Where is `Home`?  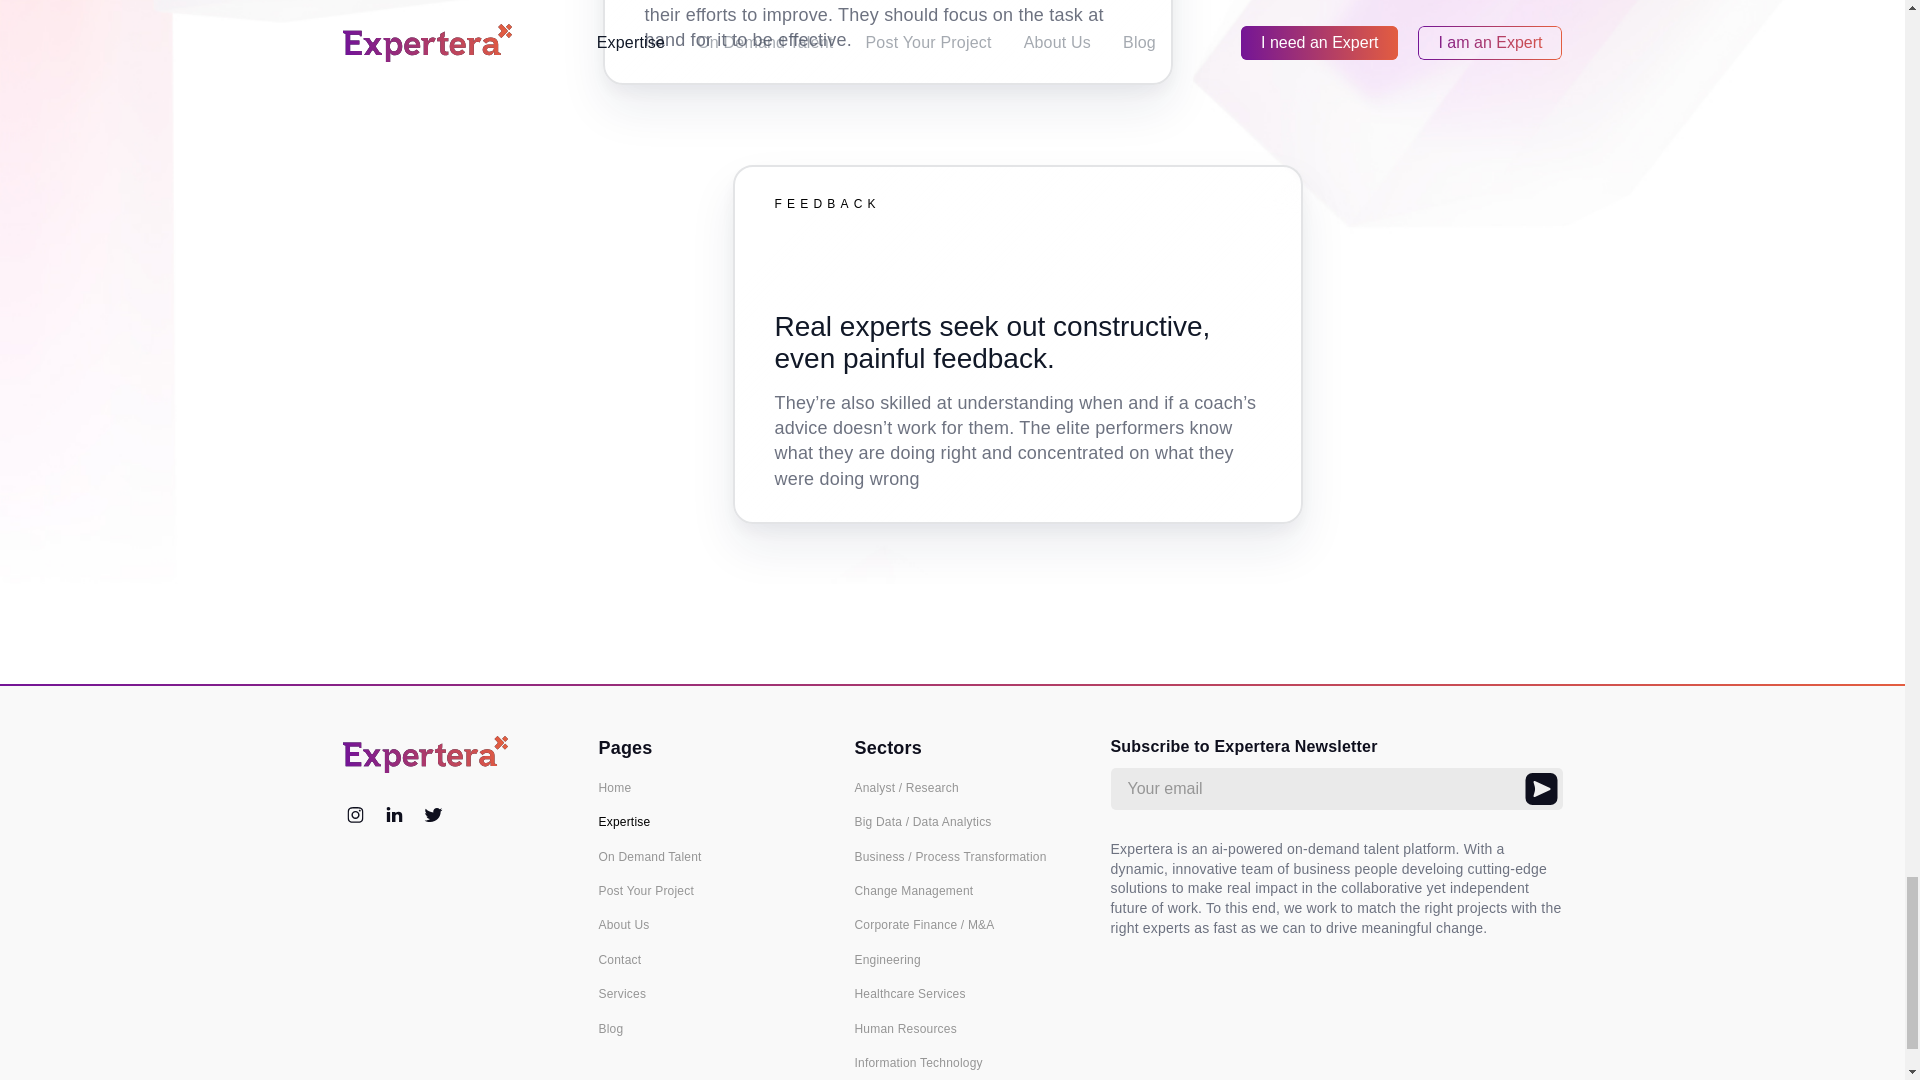 Home is located at coordinates (710, 787).